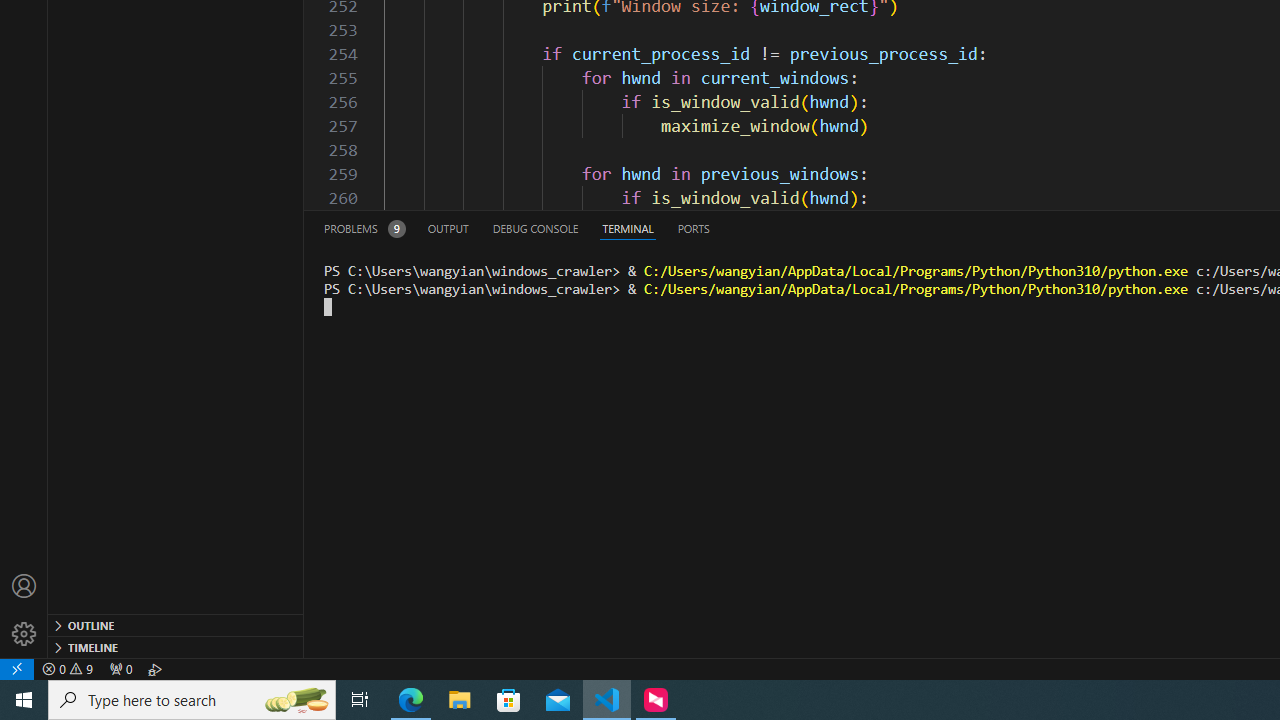  What do you see at coordinates (448, 228) in the screenshot?
I see `Output (Ctrl+Shift+U)` at bounding box center [448, 228].